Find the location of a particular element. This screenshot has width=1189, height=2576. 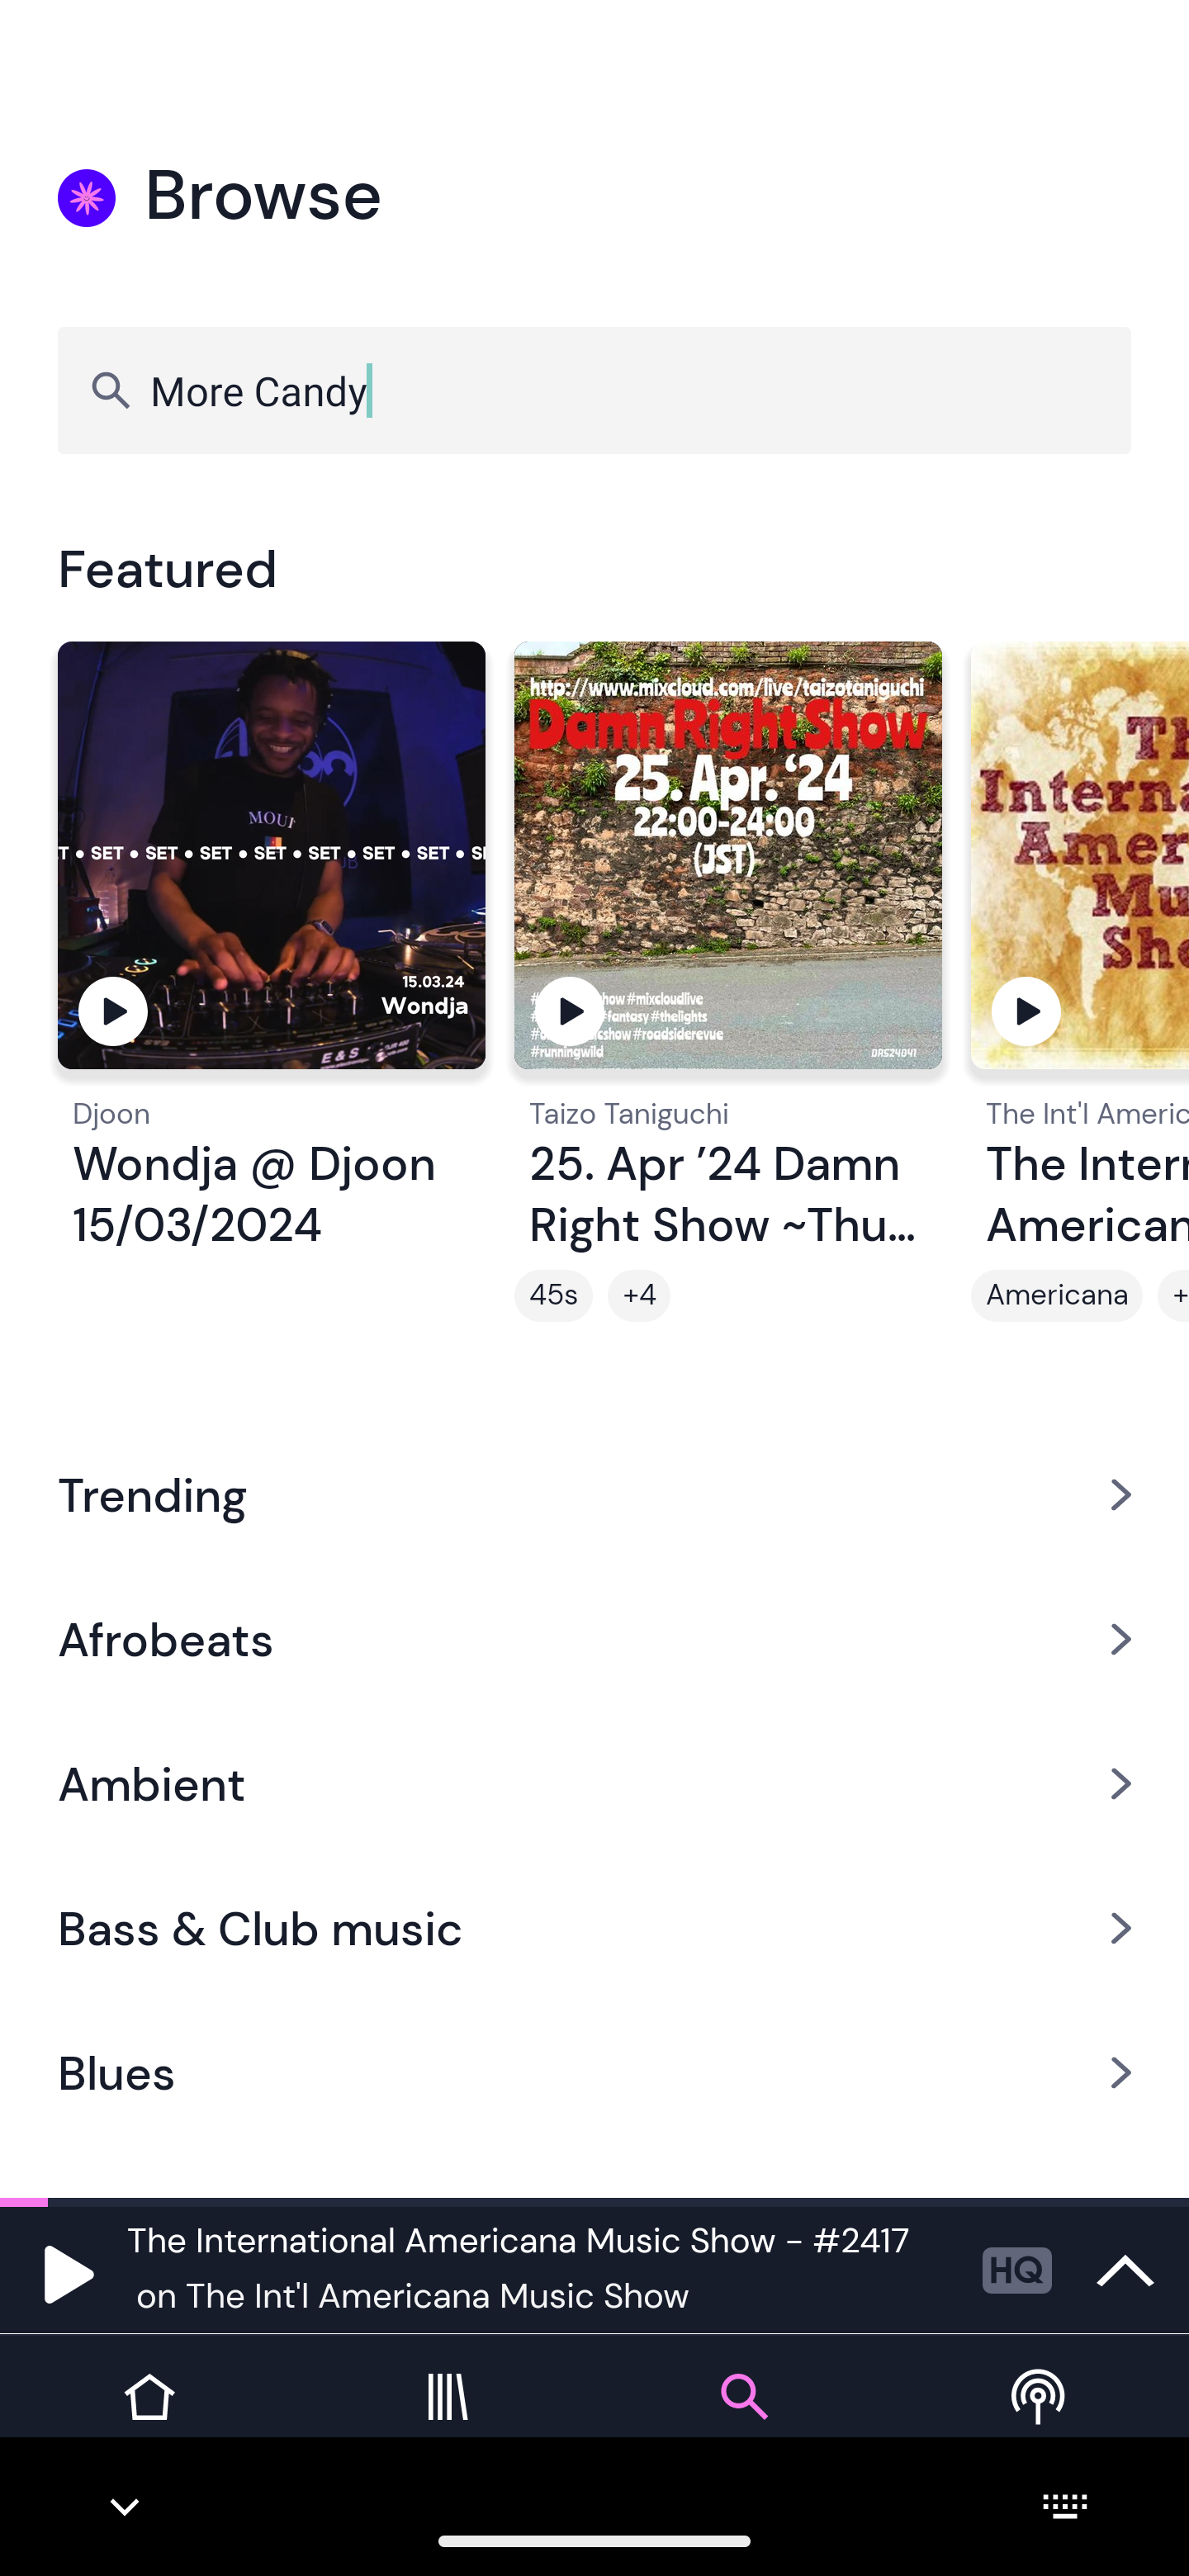

Bass & Club music is located at coordinates (594, 1929).